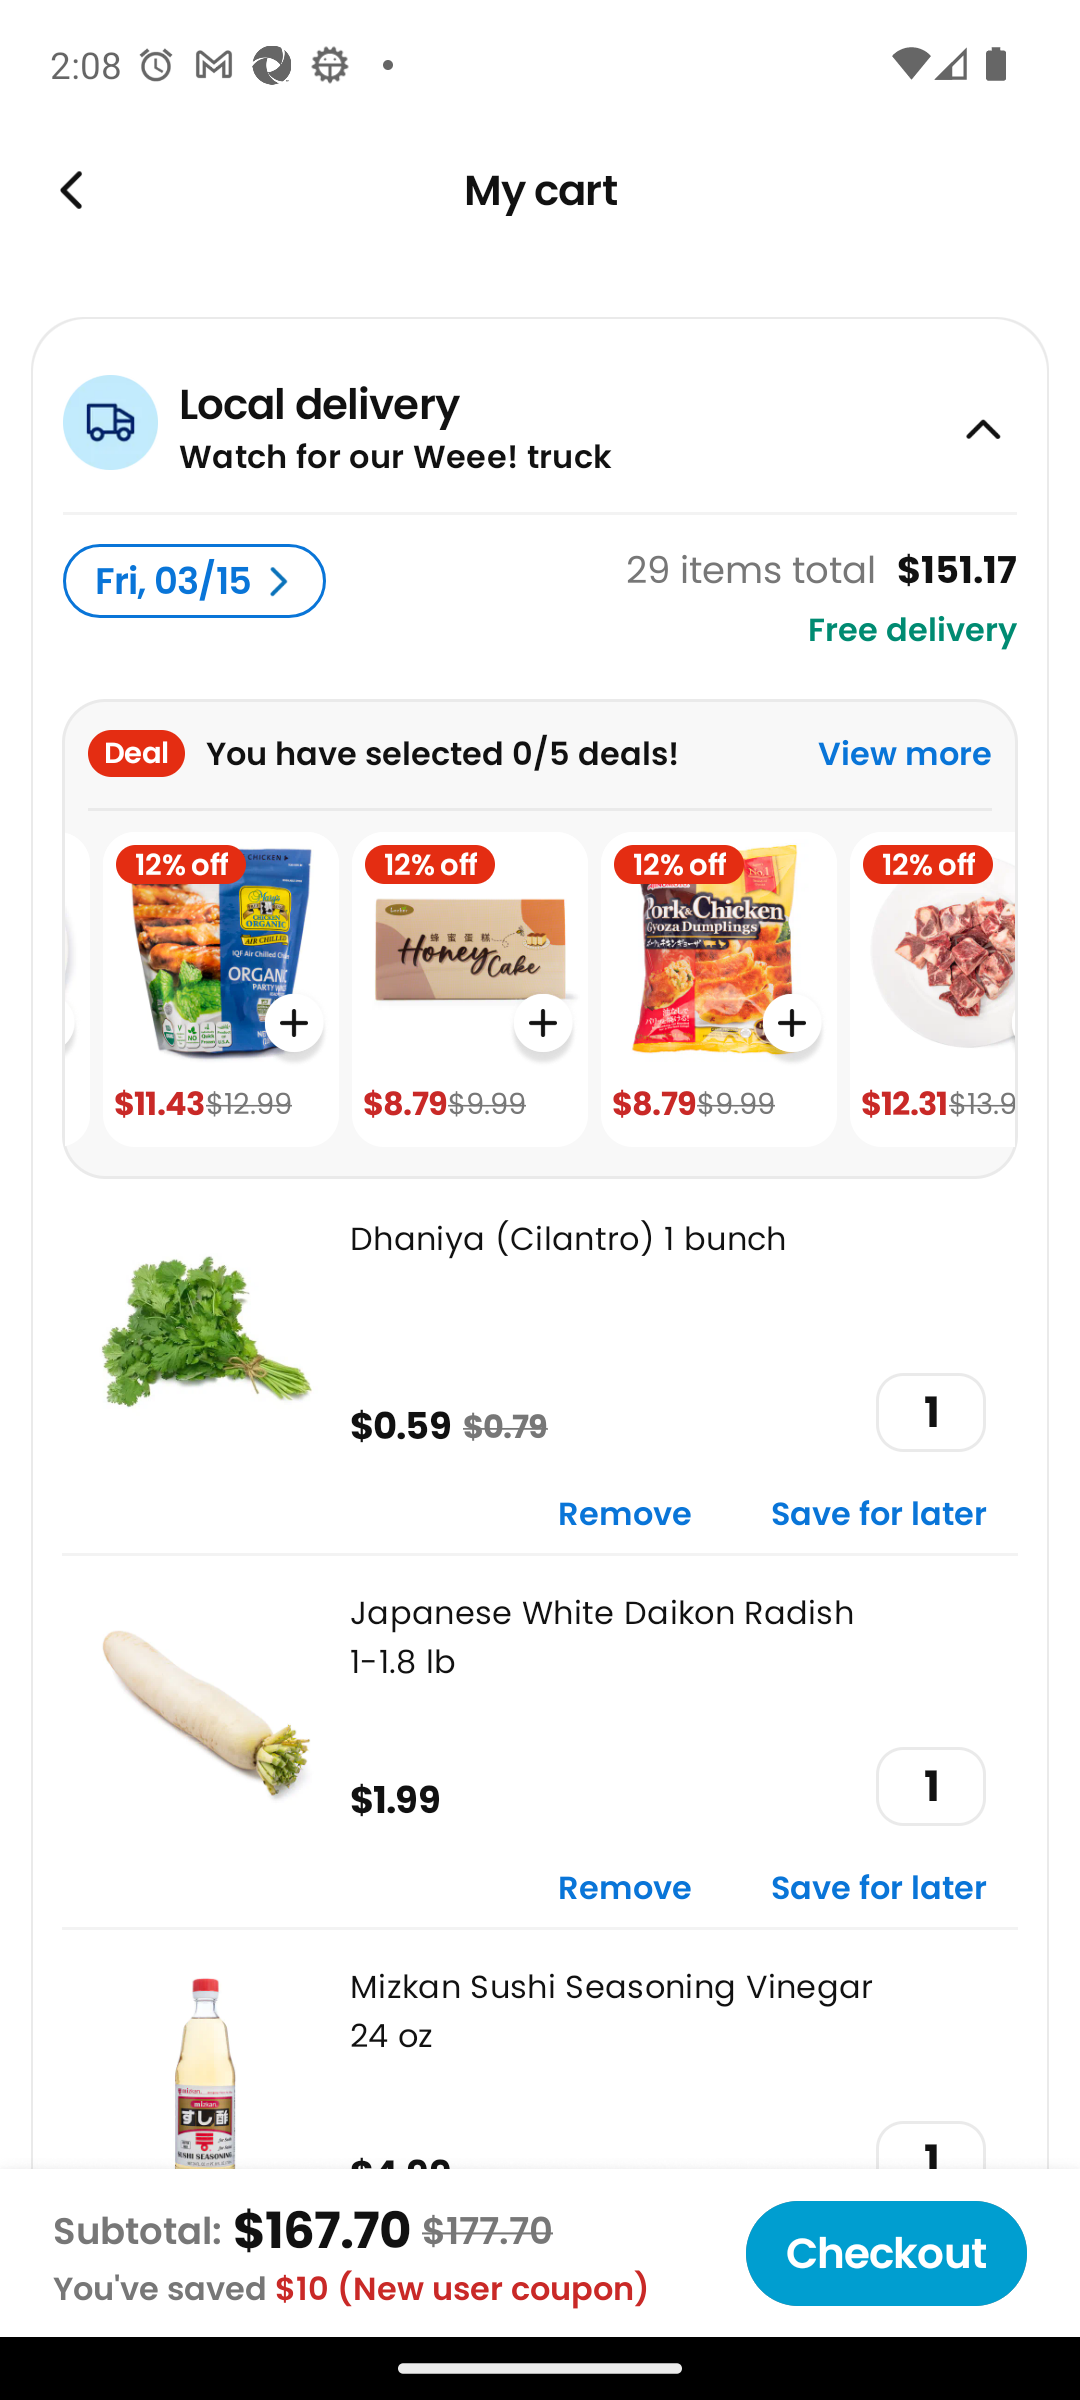  What do you see at coordinates (625, 1515) in the screenshot?
I see `Remove` at bounding box center [625, 1515].